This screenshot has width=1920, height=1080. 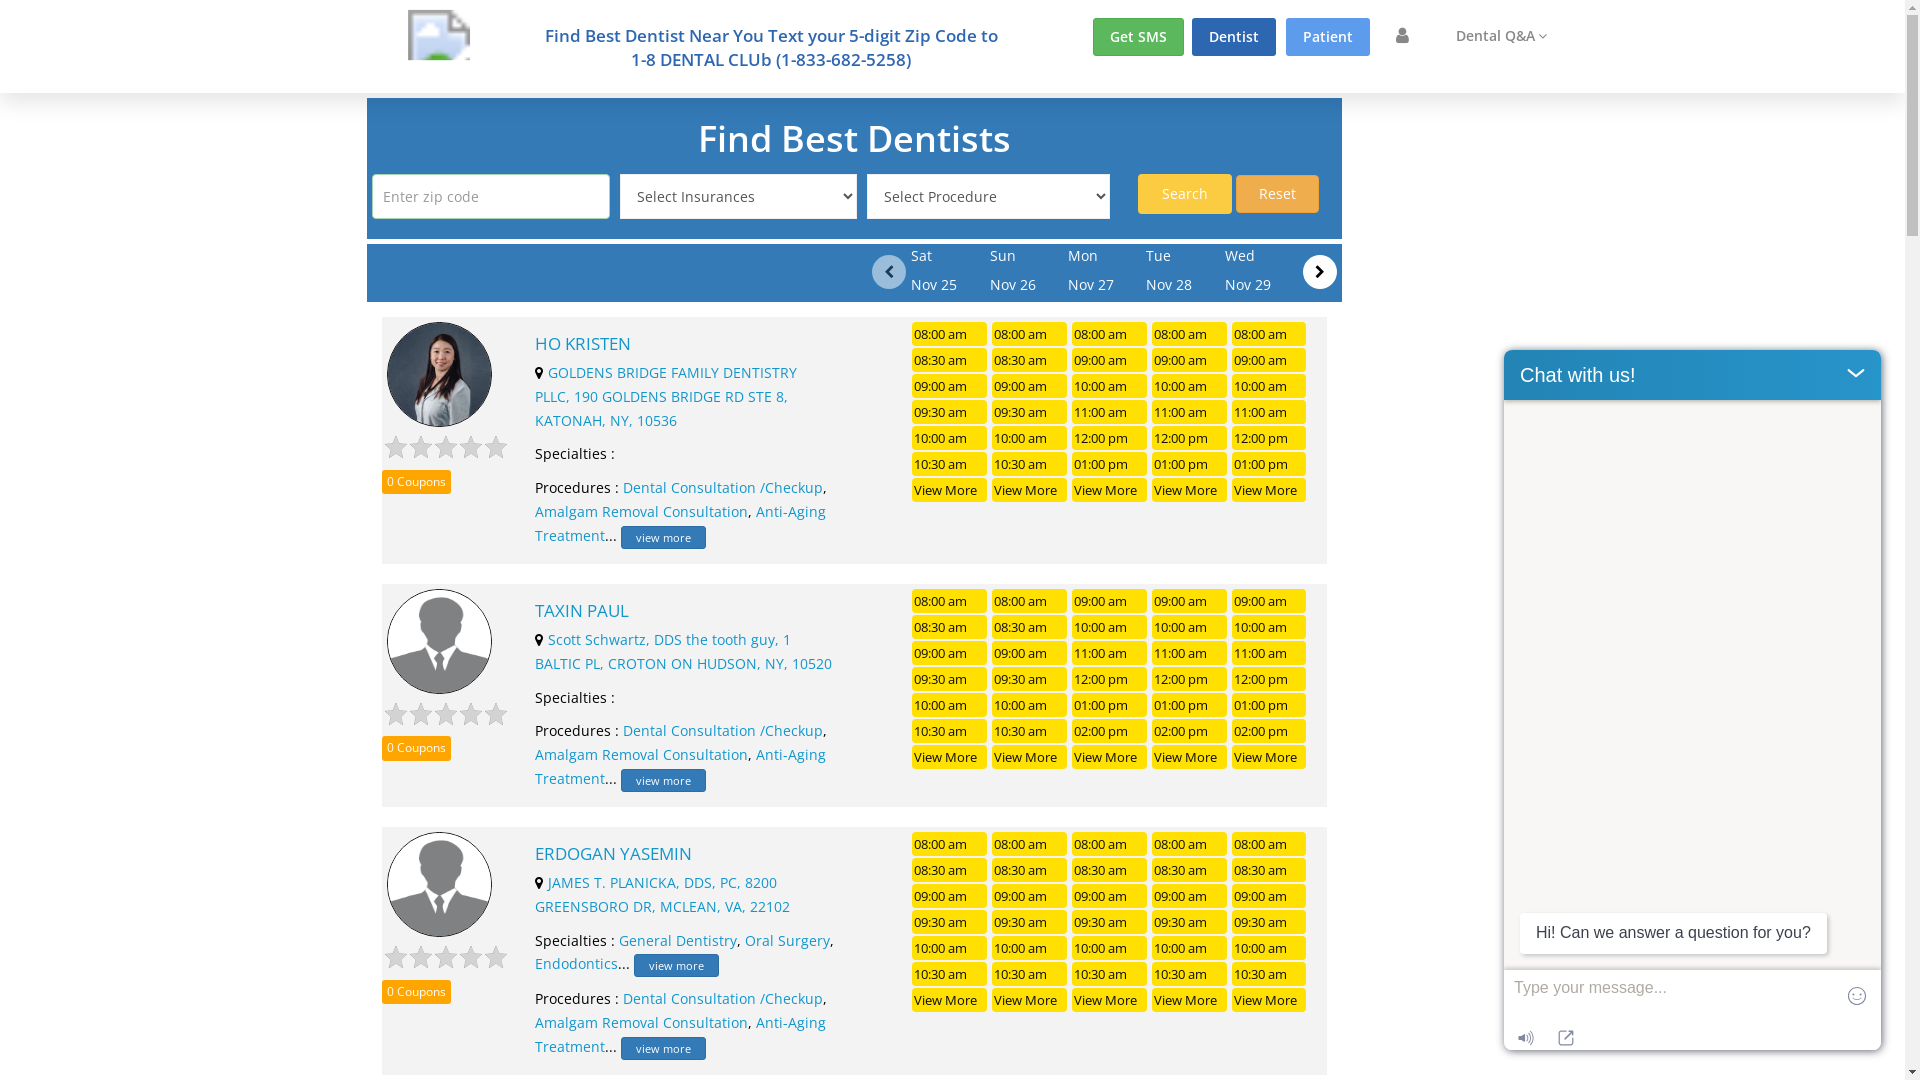 What do you see at coordinates (1185, 194) in the screenshot?
I see `Search` at bounding box center [1185, 194].